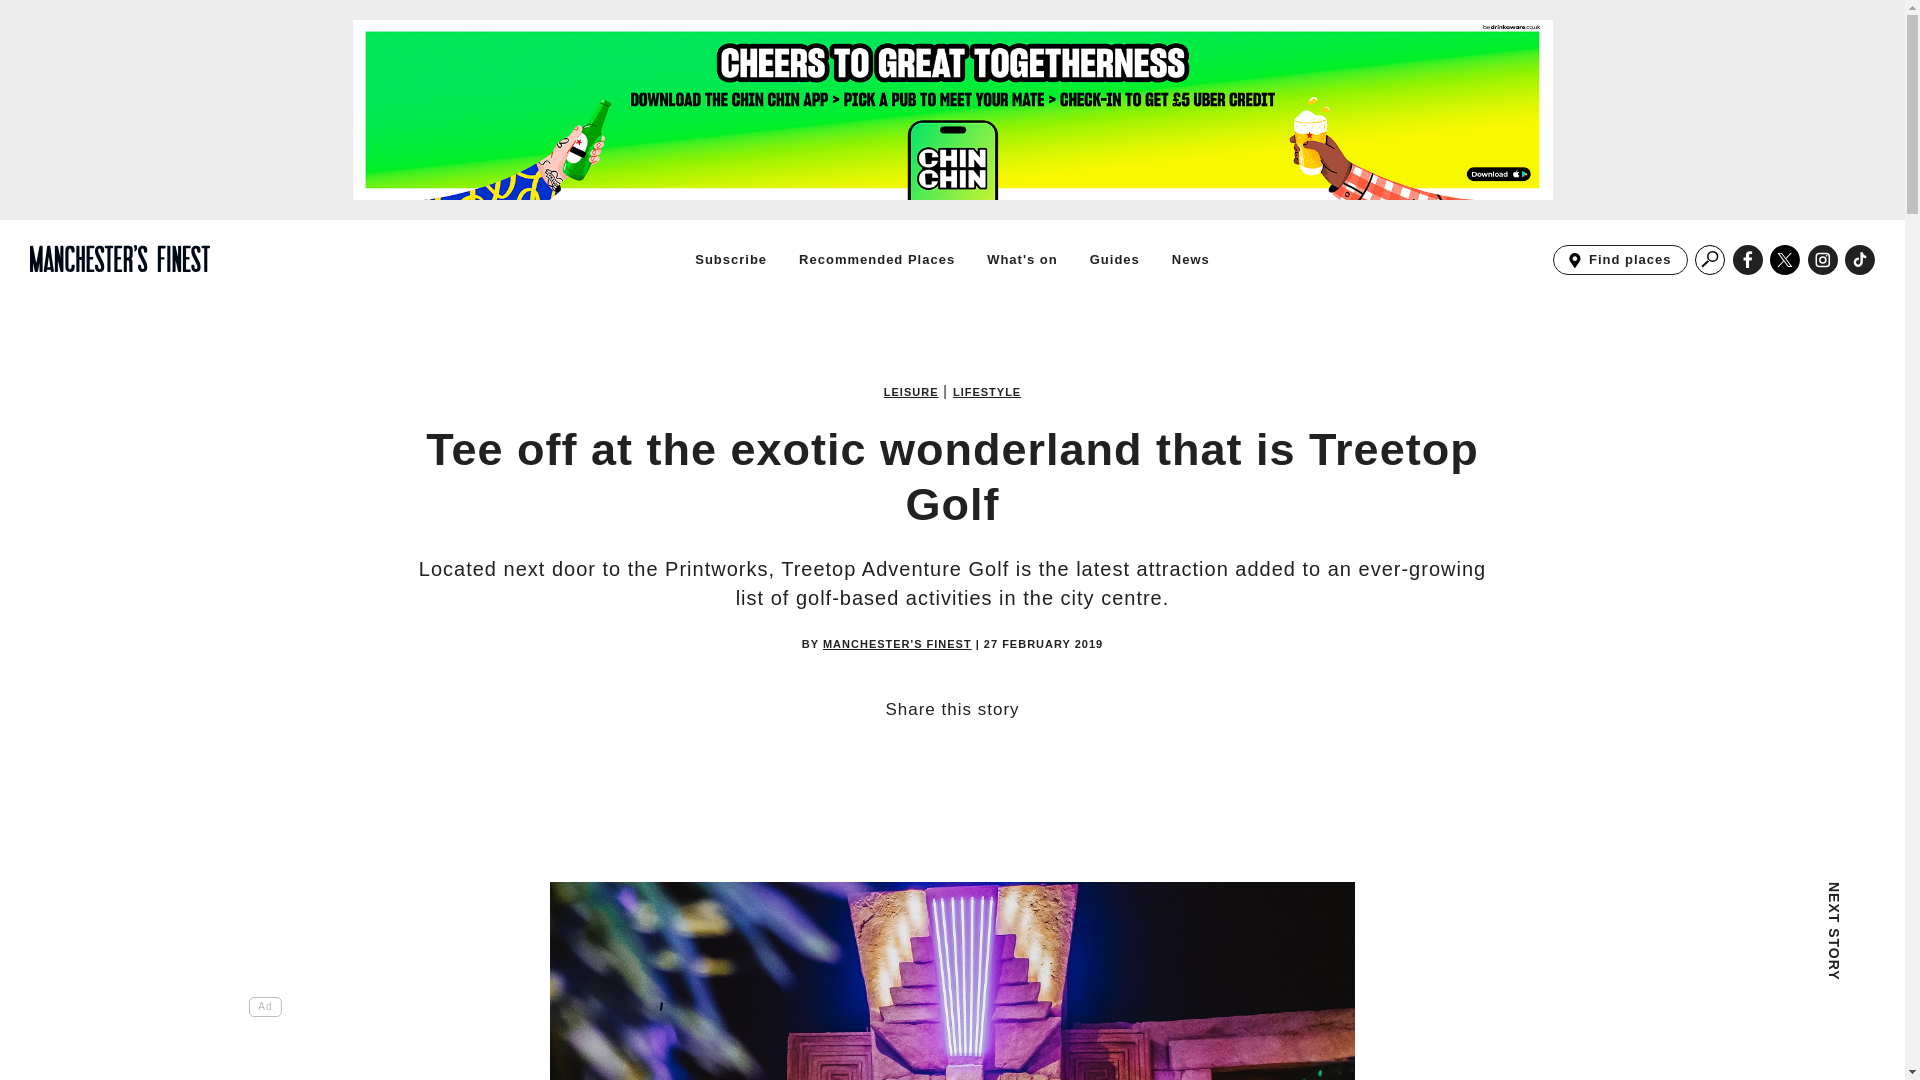  What do you see at coordinates (1785, 260) in the screenshot?
I see `MANCHESTER'S FINEST` at bounding box center [1785, 260].